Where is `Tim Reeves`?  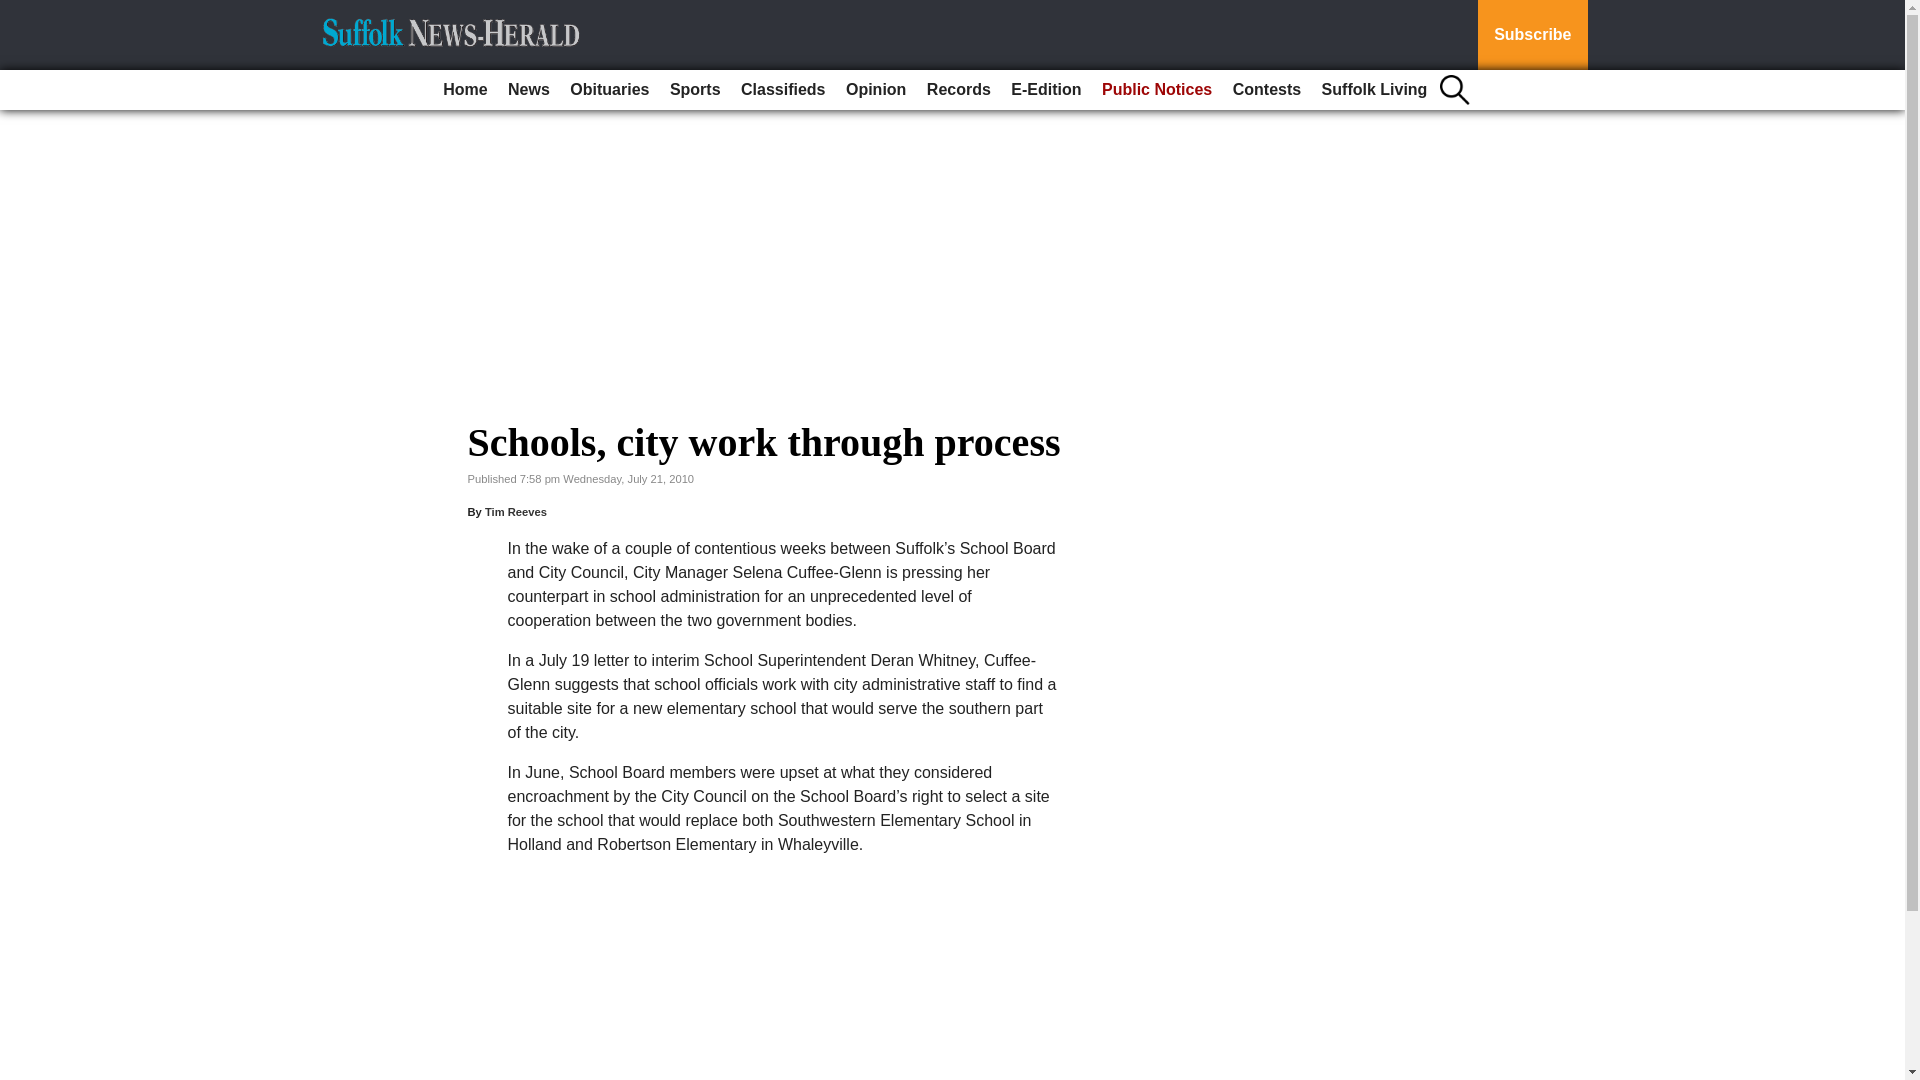
Tim Reeves is located at coordinates (516, 512).